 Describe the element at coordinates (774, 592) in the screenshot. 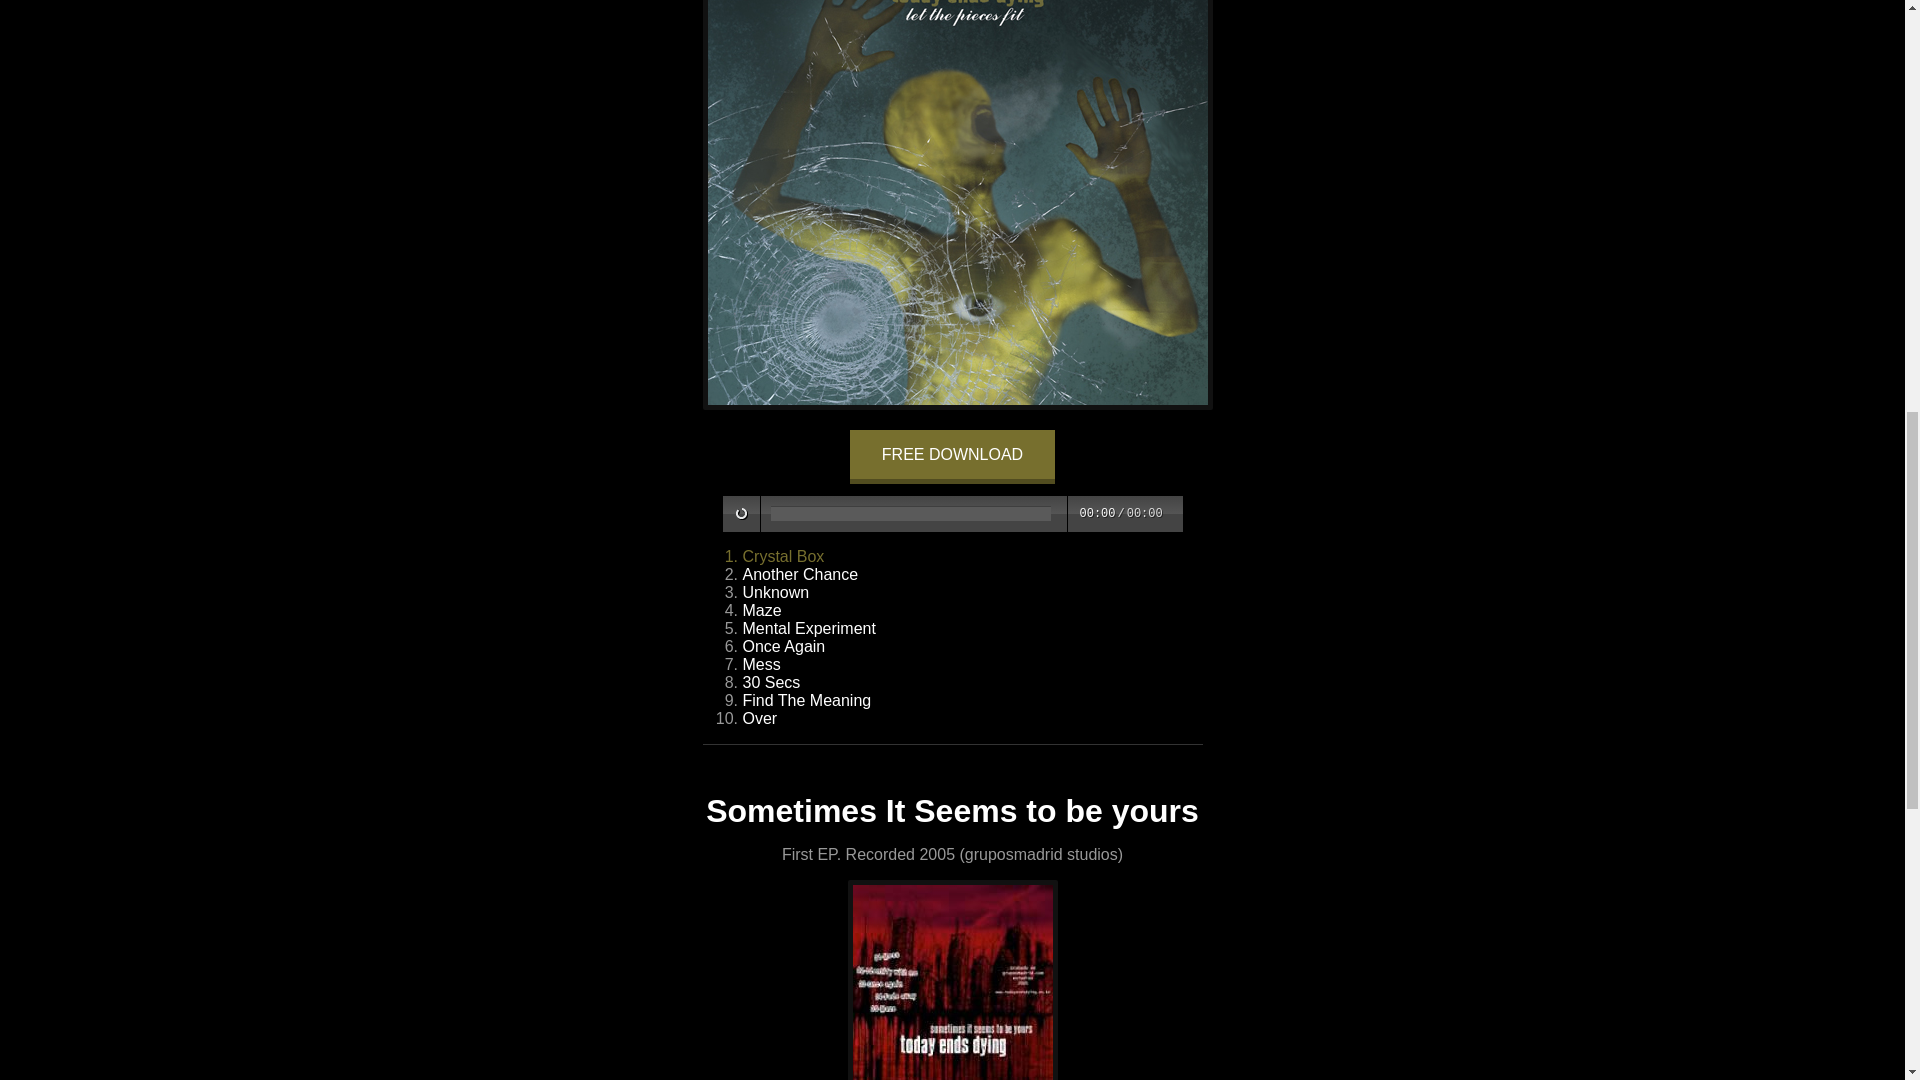

I see `Unknown` at that location.